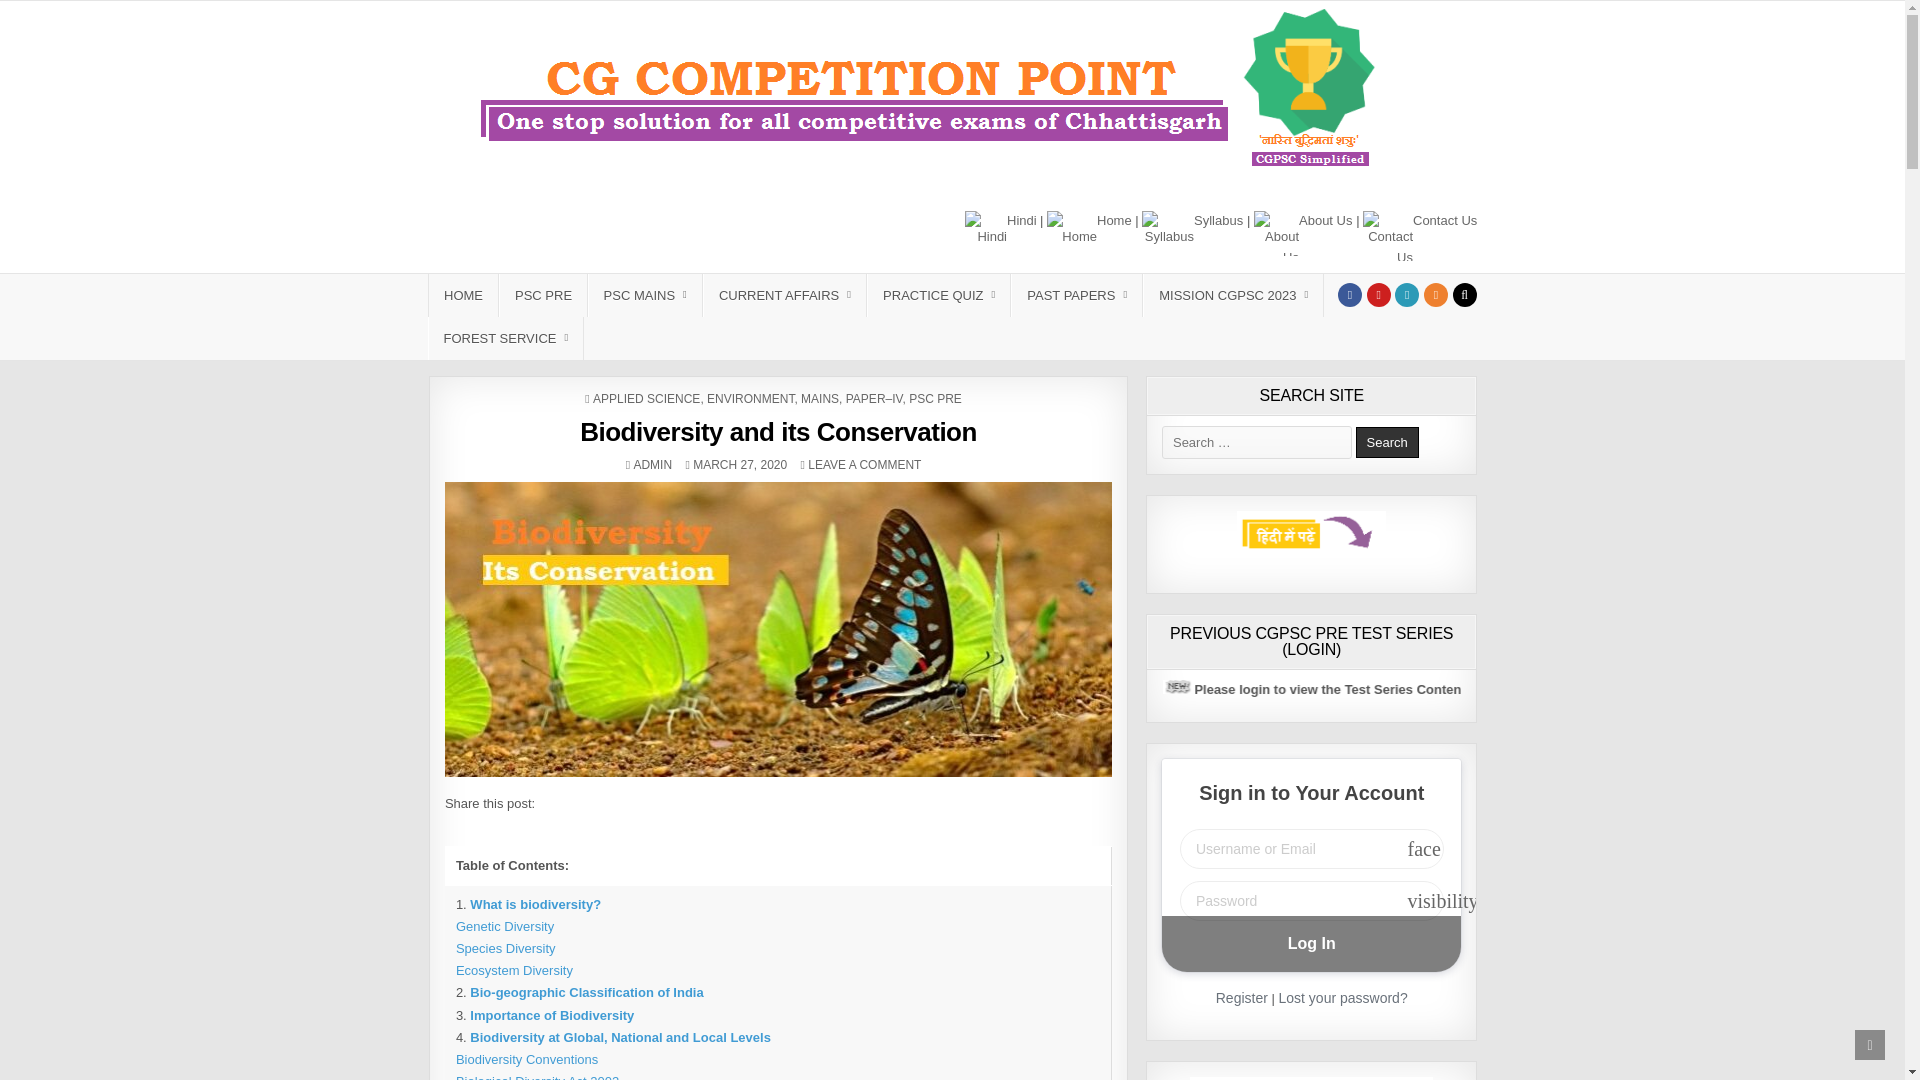 This screenshot has height=1080, width=1920. What do you see at coordinates (542, 226) in the screenshot?
I see `CG Competition Point` at bounding box center [542, 226].